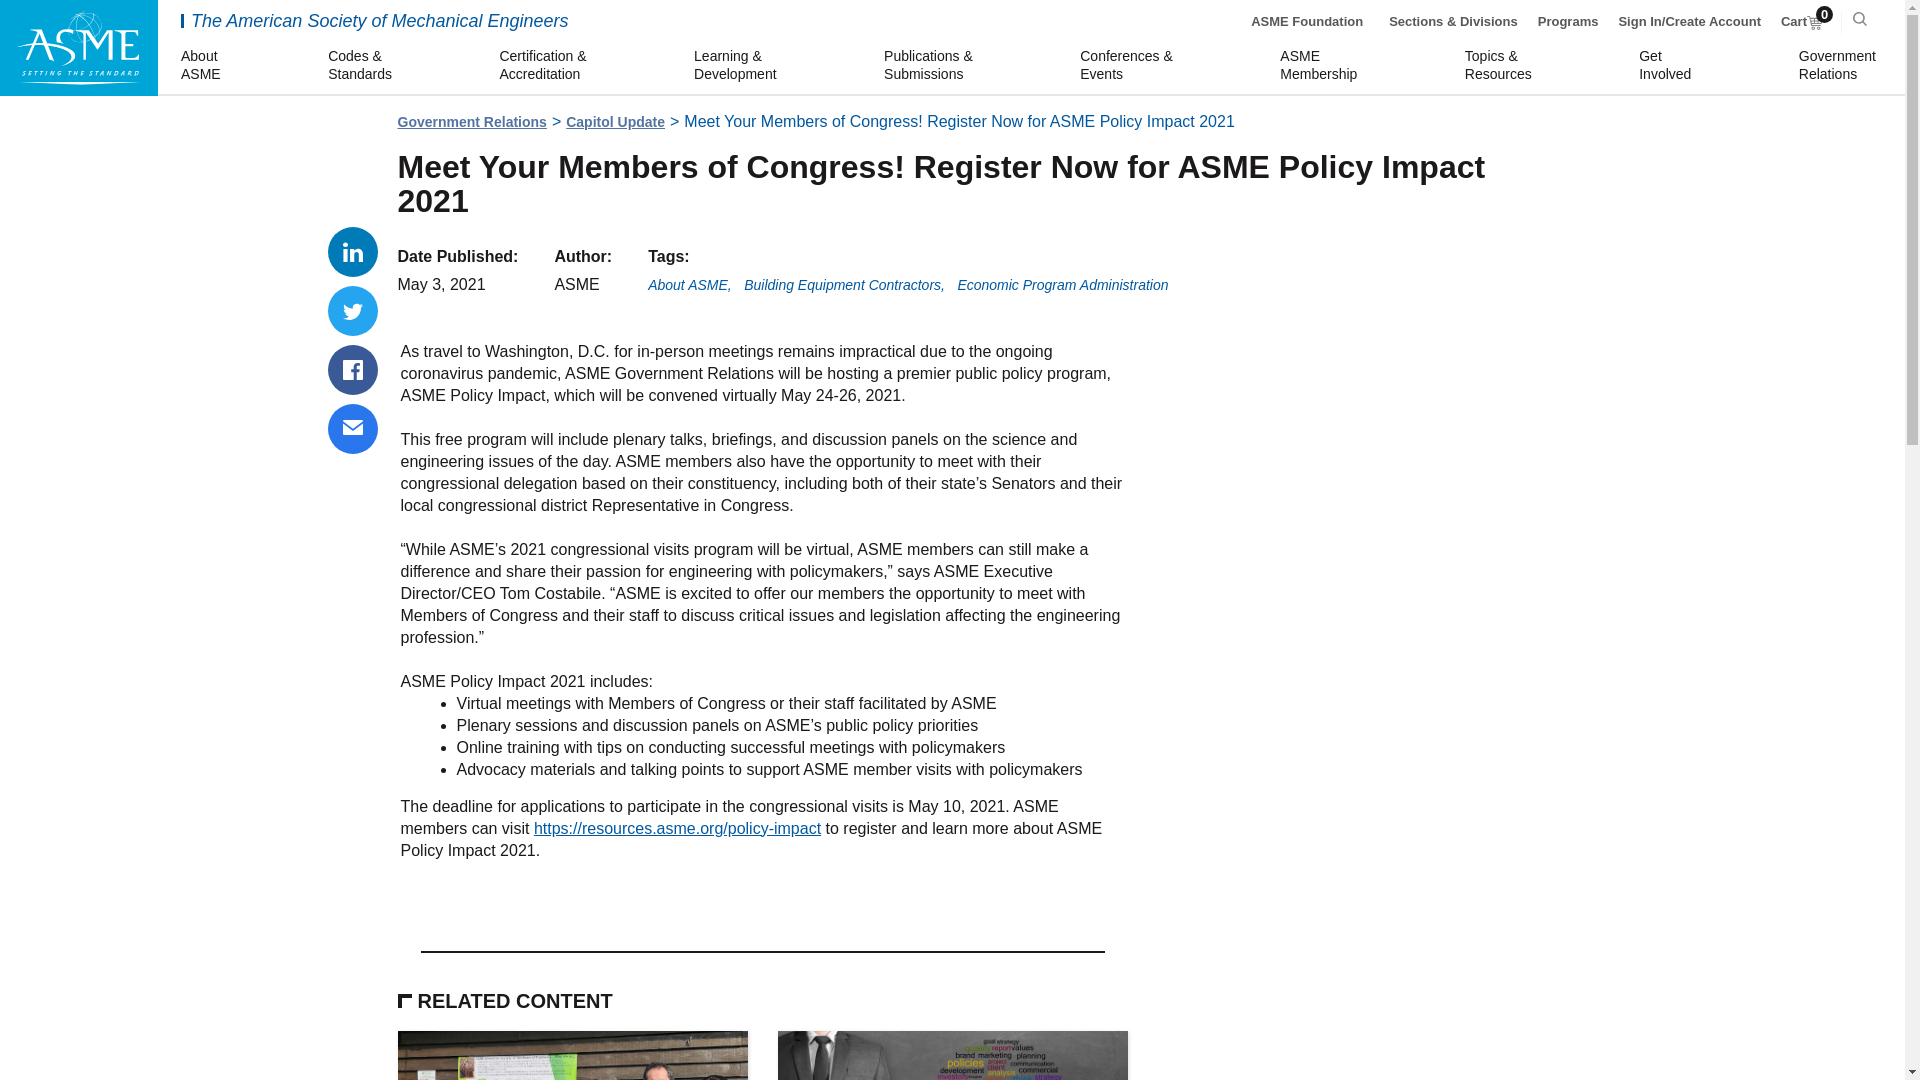 This screenshot has width=1920, height=1080. Describe the element at coordinates (615, 122) in the screenshot. I see `Capitol Update` at that location.